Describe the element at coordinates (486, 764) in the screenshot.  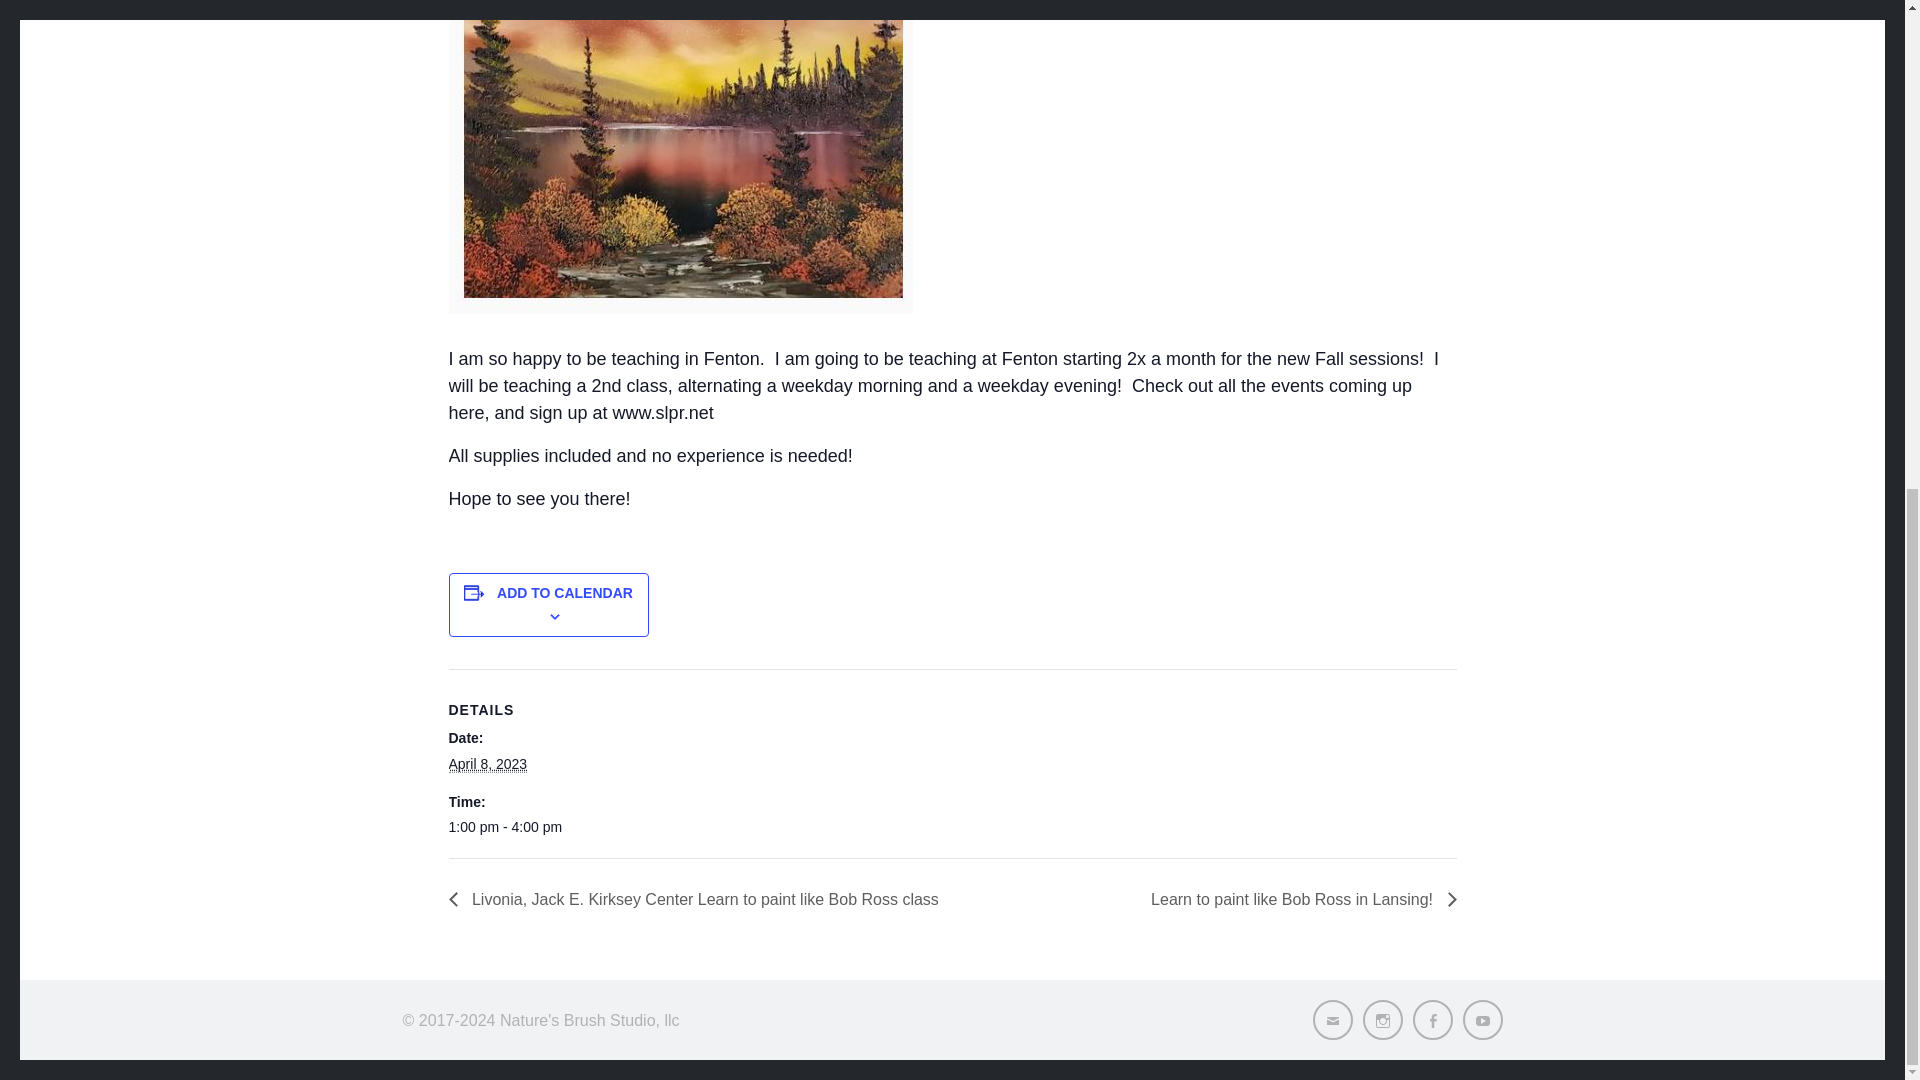
I see `2023-04-08` at that location.